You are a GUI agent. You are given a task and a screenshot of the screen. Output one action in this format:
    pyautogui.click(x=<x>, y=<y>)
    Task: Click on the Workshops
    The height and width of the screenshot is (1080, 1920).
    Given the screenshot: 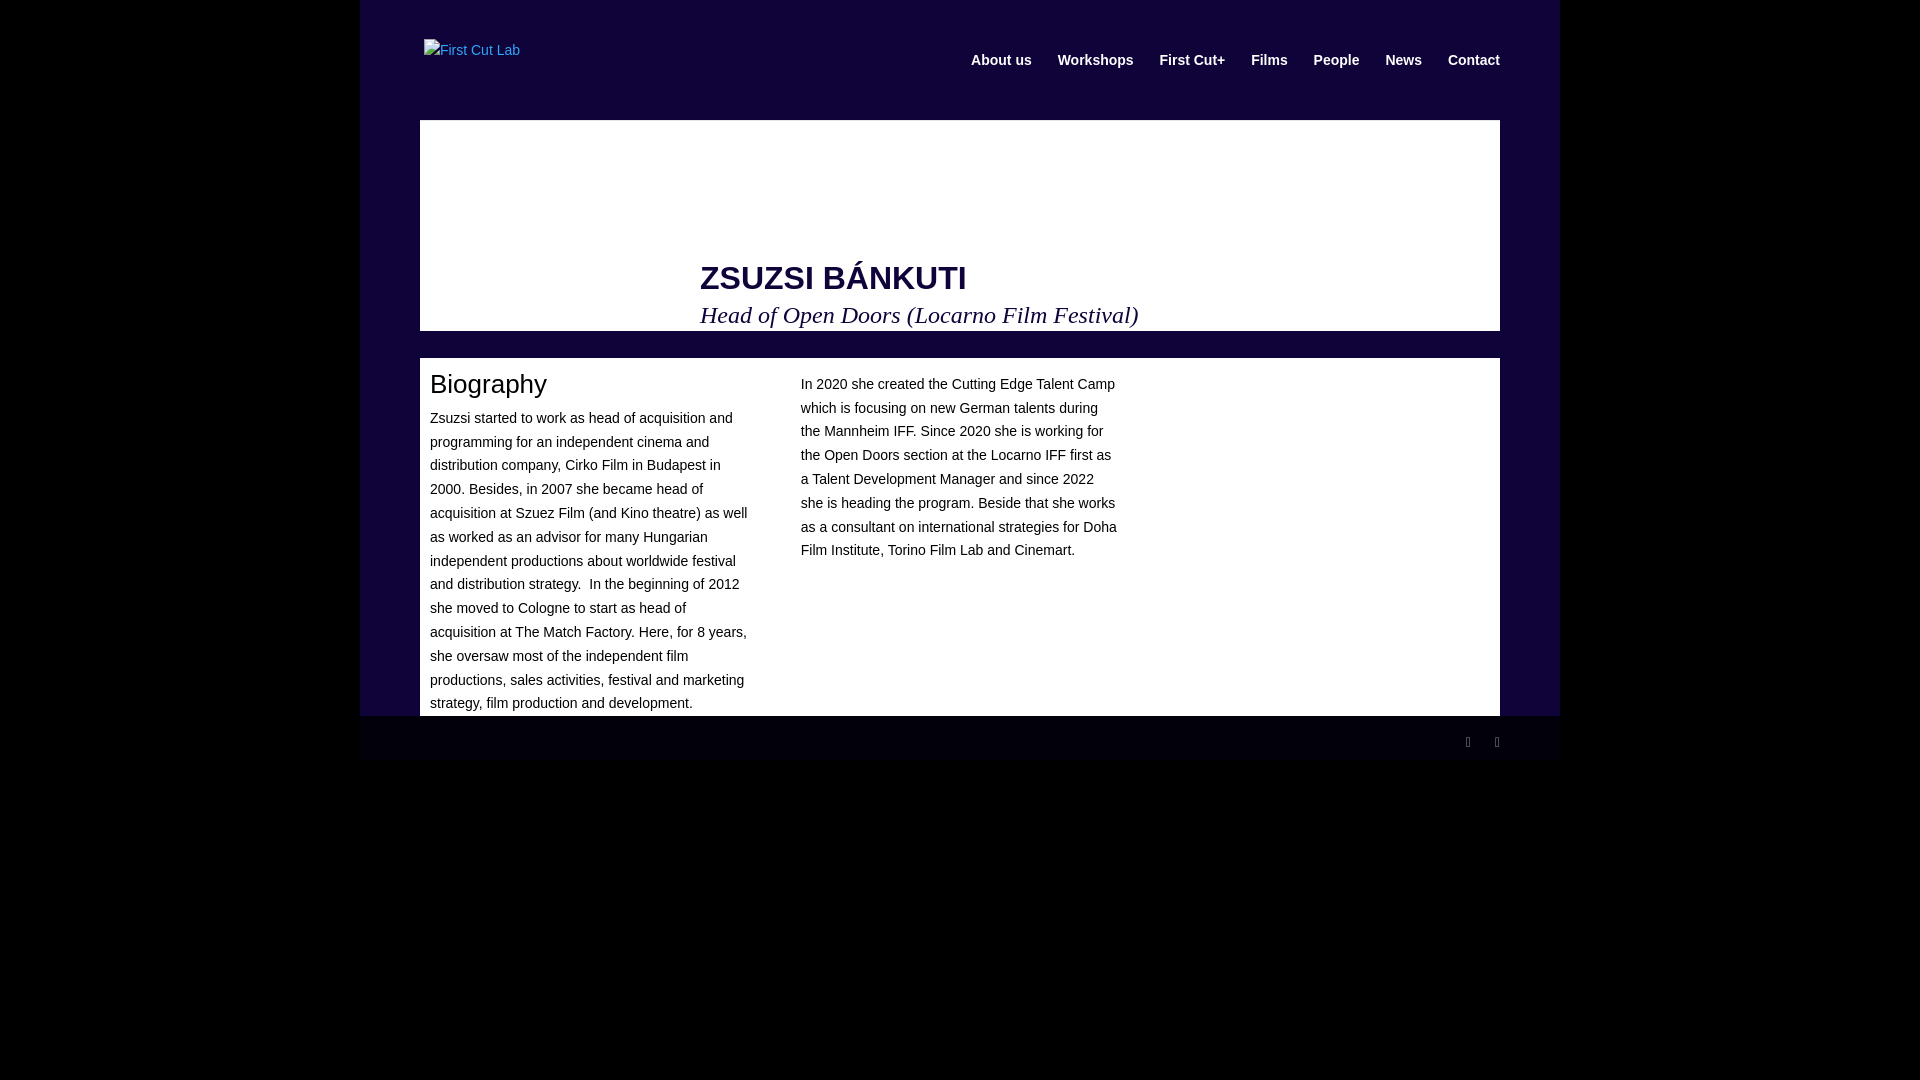 What is the action you would take?
    pyautogui.click(x=1096, y=86)
    